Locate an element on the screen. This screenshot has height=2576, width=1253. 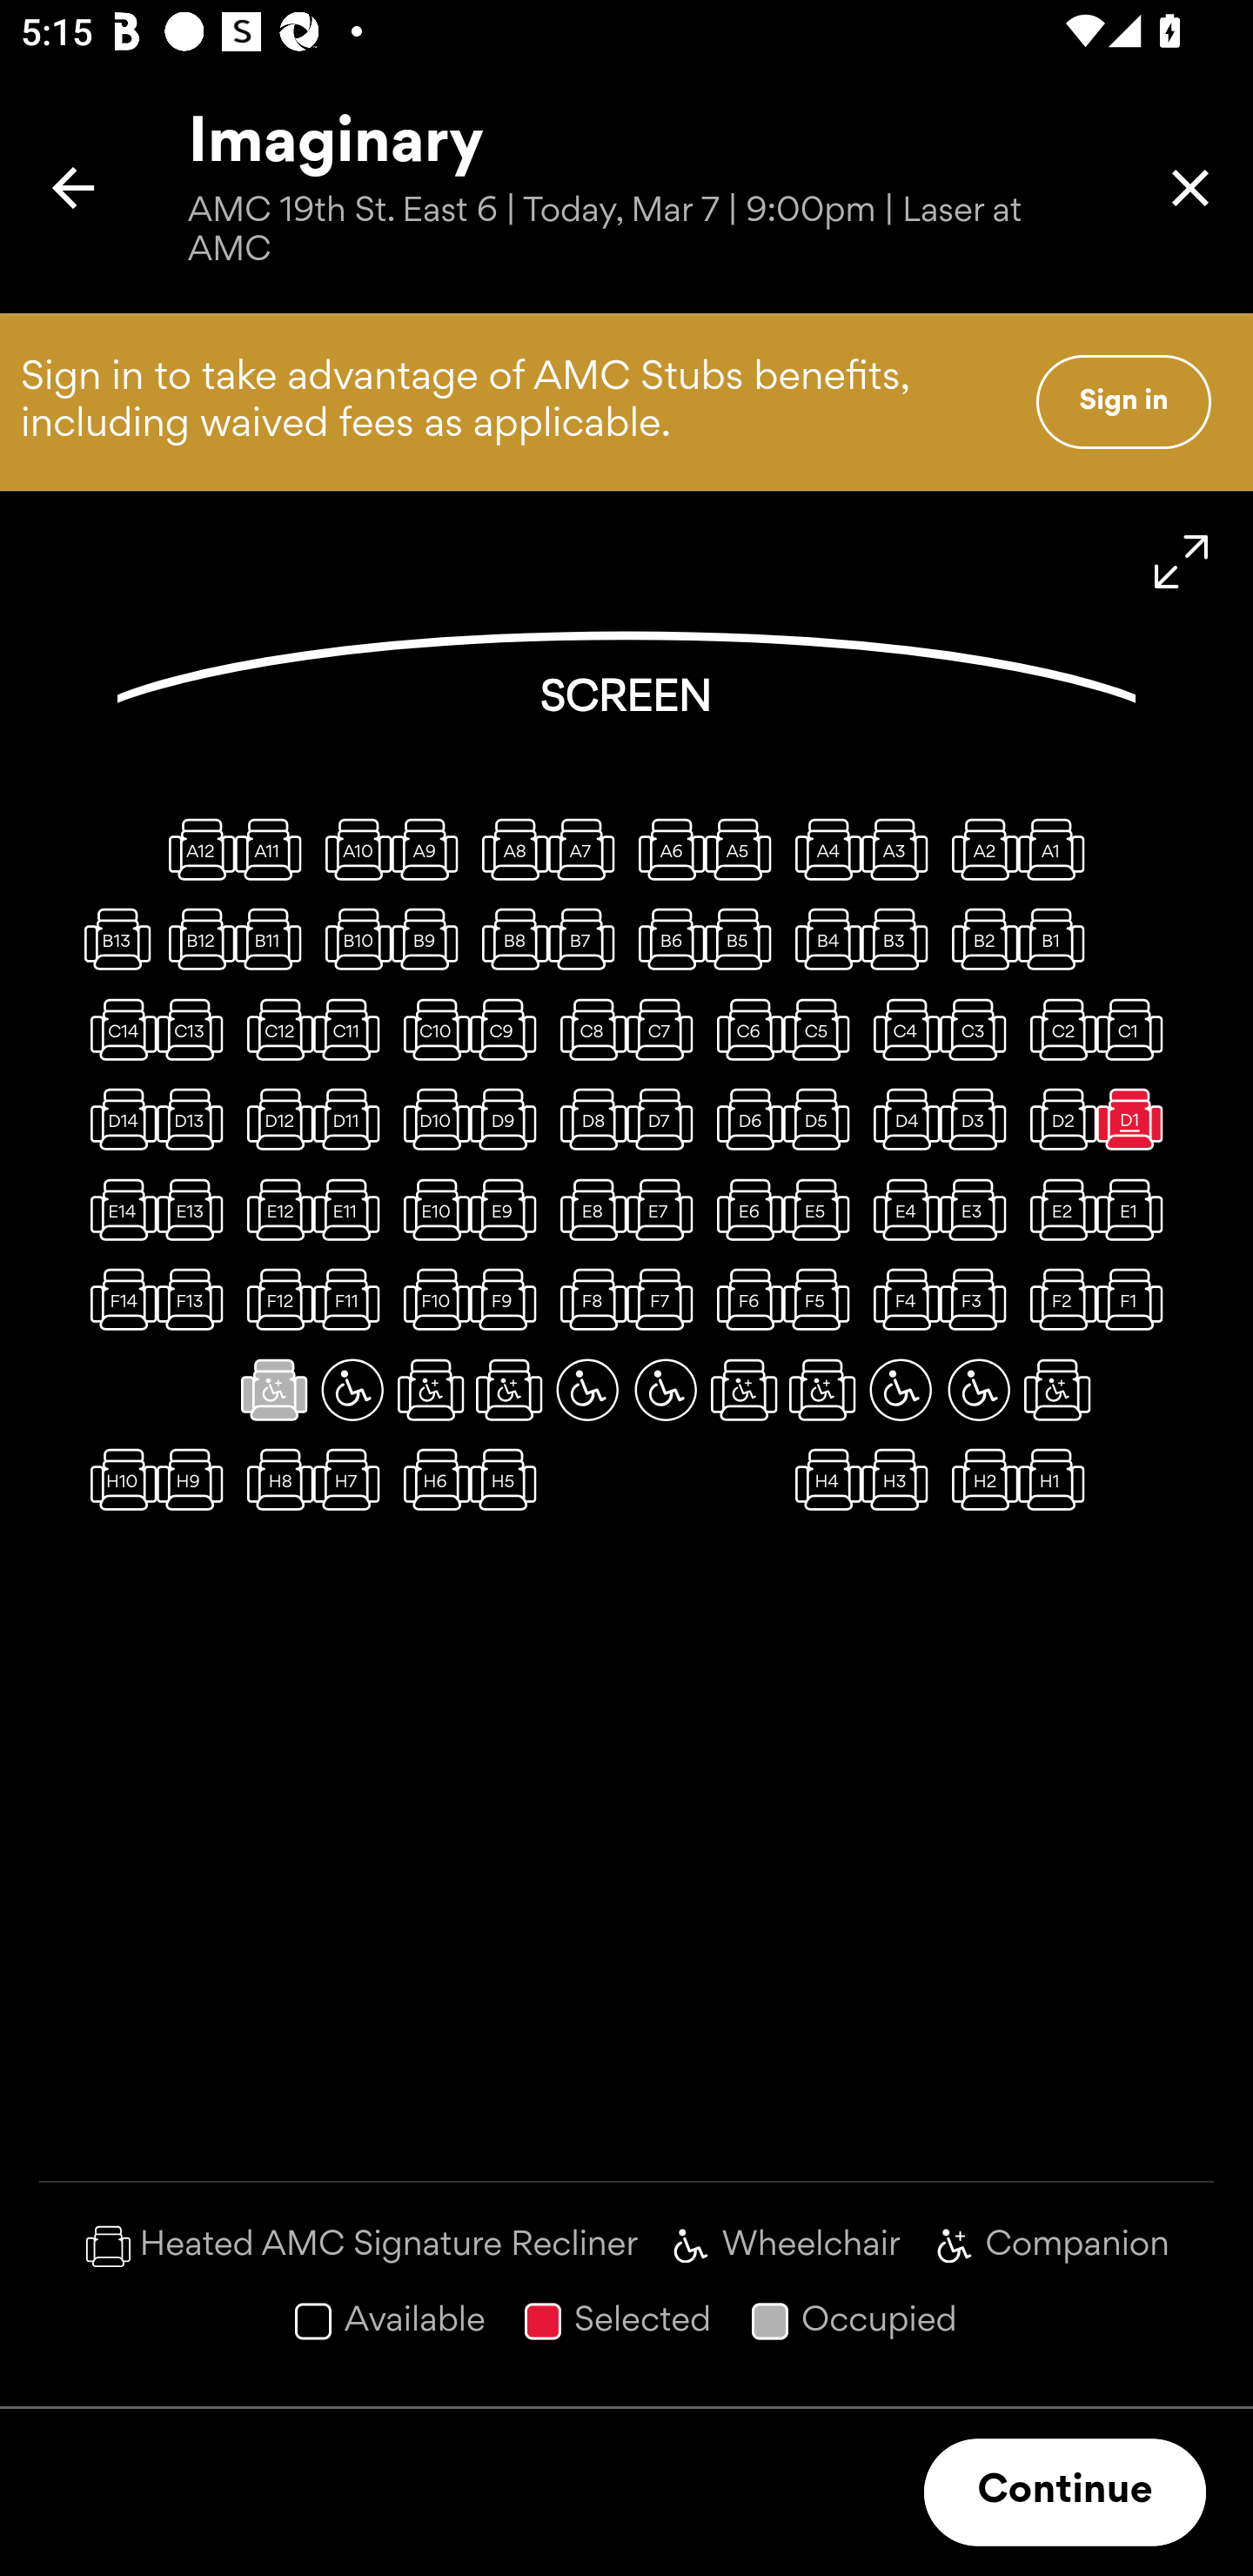
C10, Regular seat, available is located at coordinates (430, 1029).